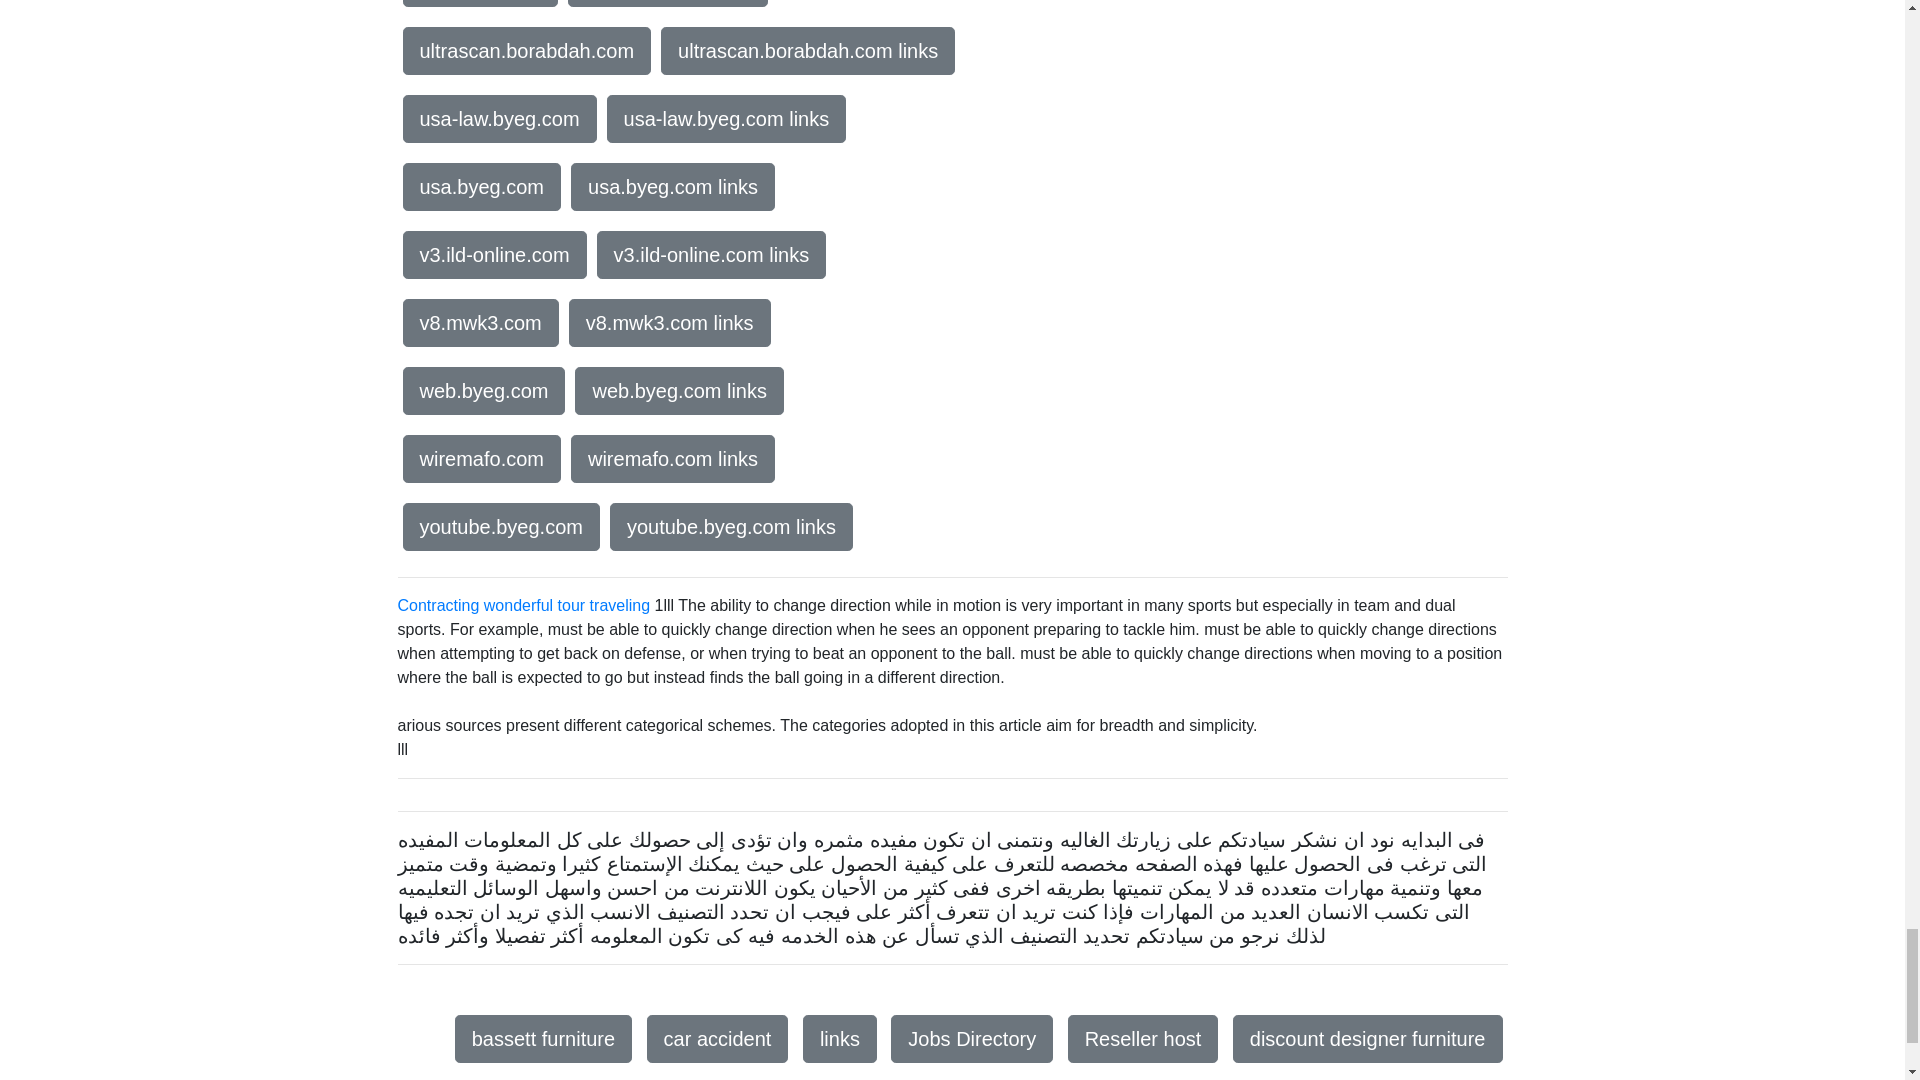  I want to click on bassett furniture, so click(543, 1038).